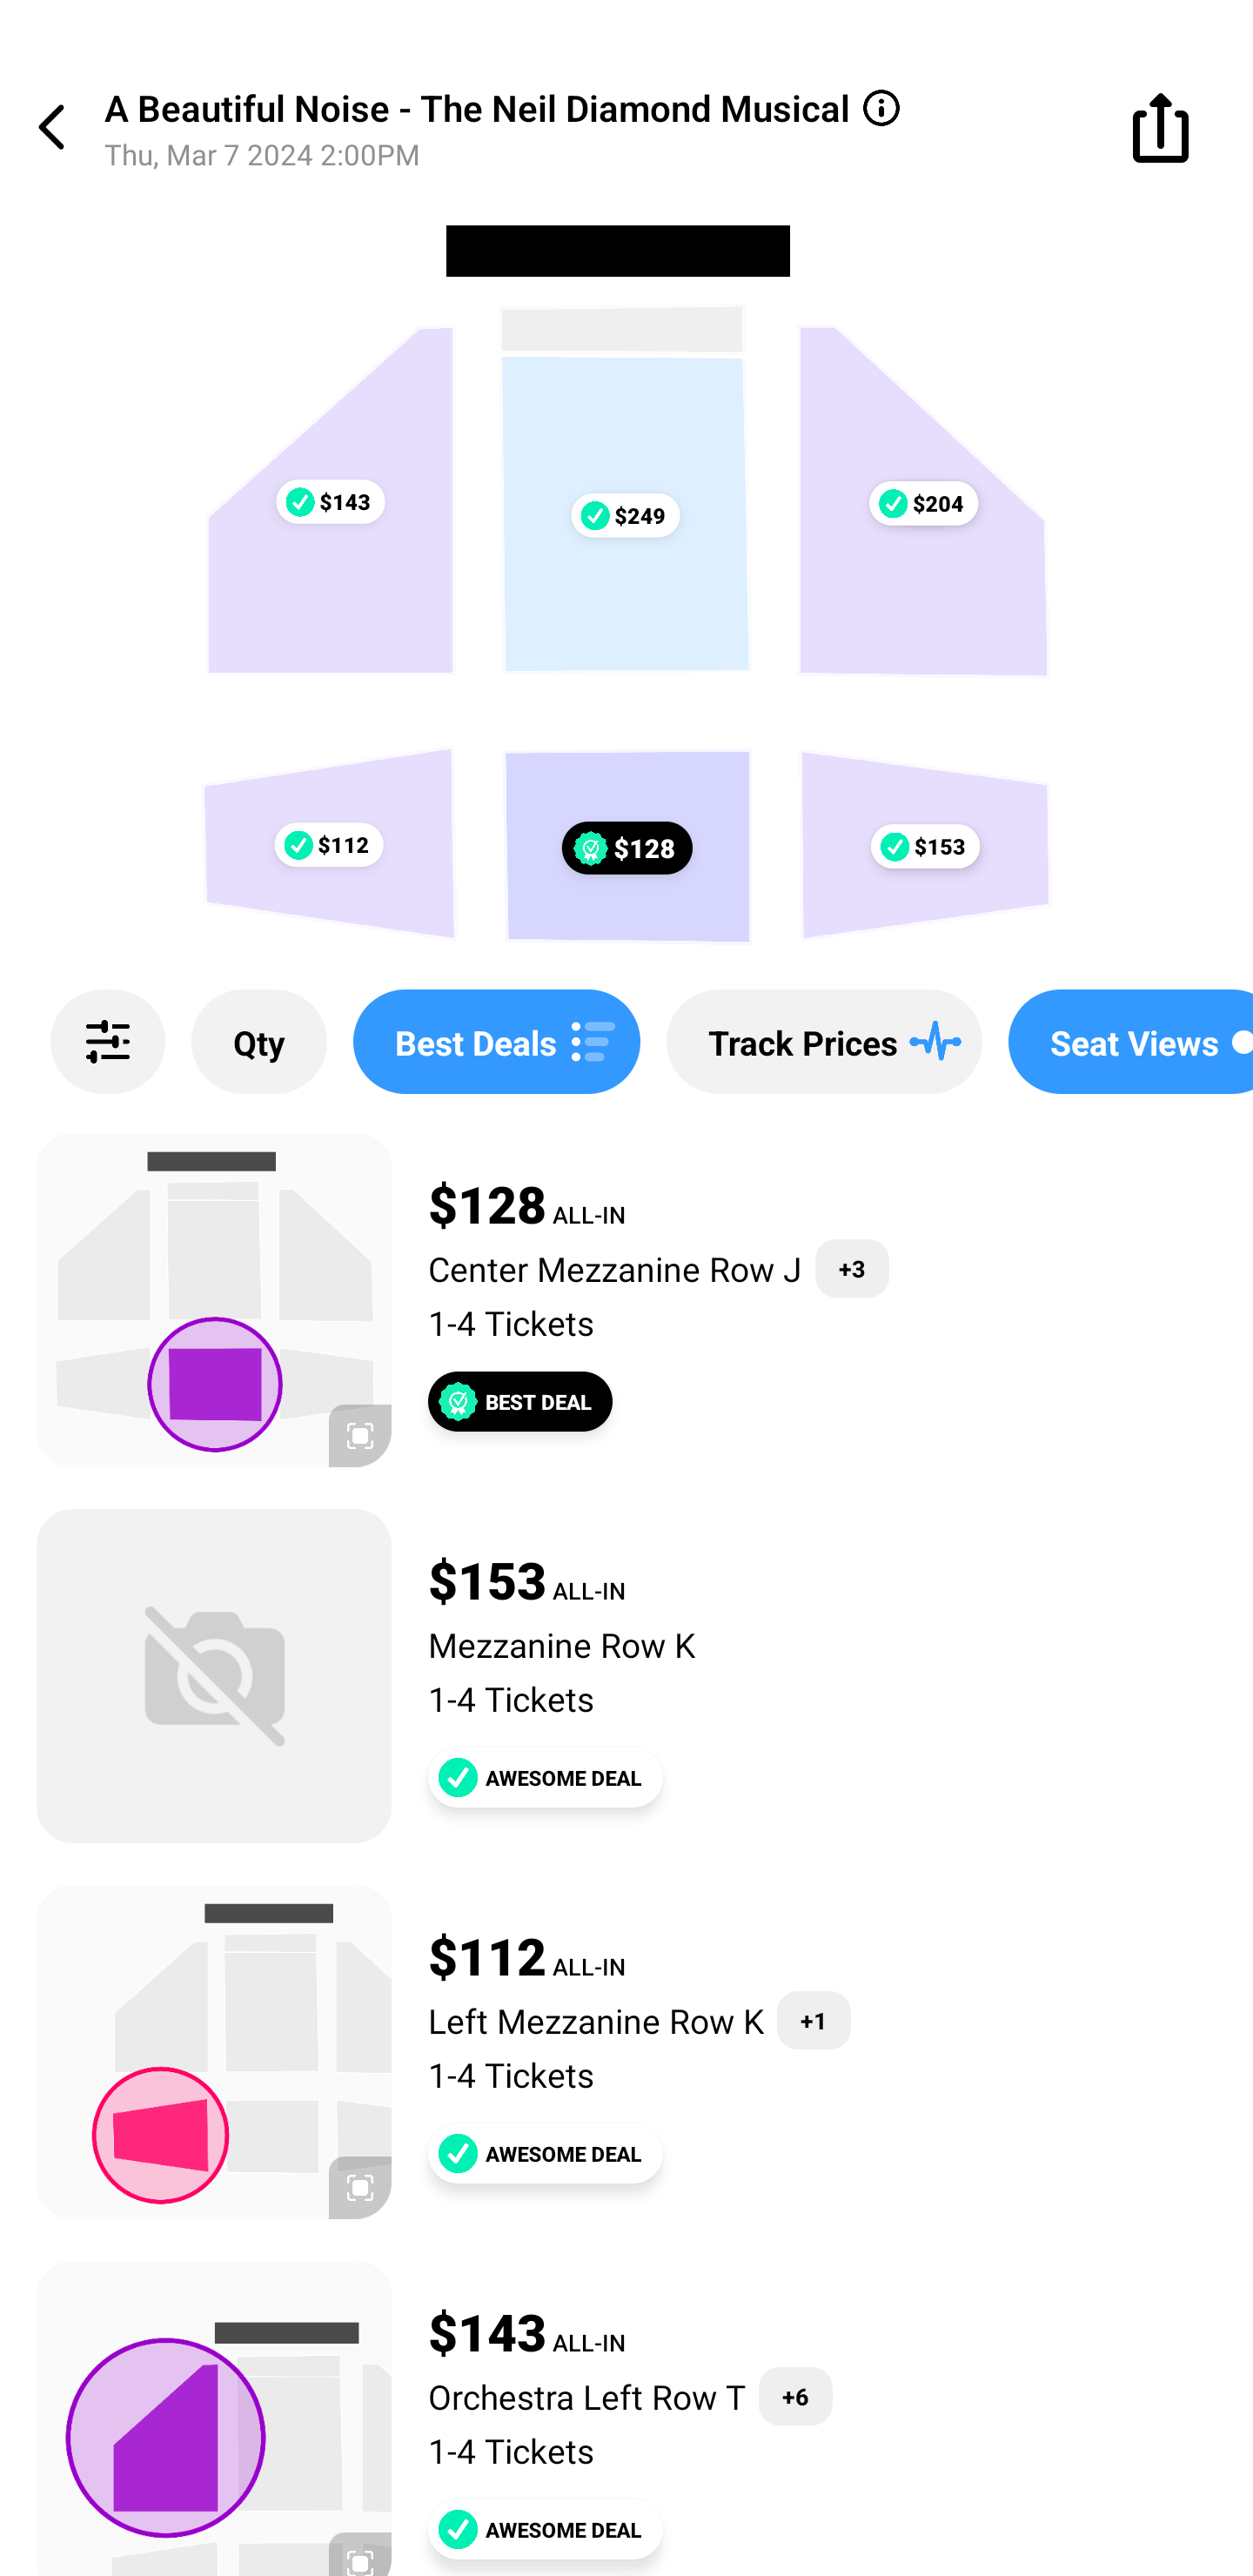 This screenshot has width=1253, height=2576. Describe the element at coordinates (795, 2397) in the screenshot. I see `+6` at that location.